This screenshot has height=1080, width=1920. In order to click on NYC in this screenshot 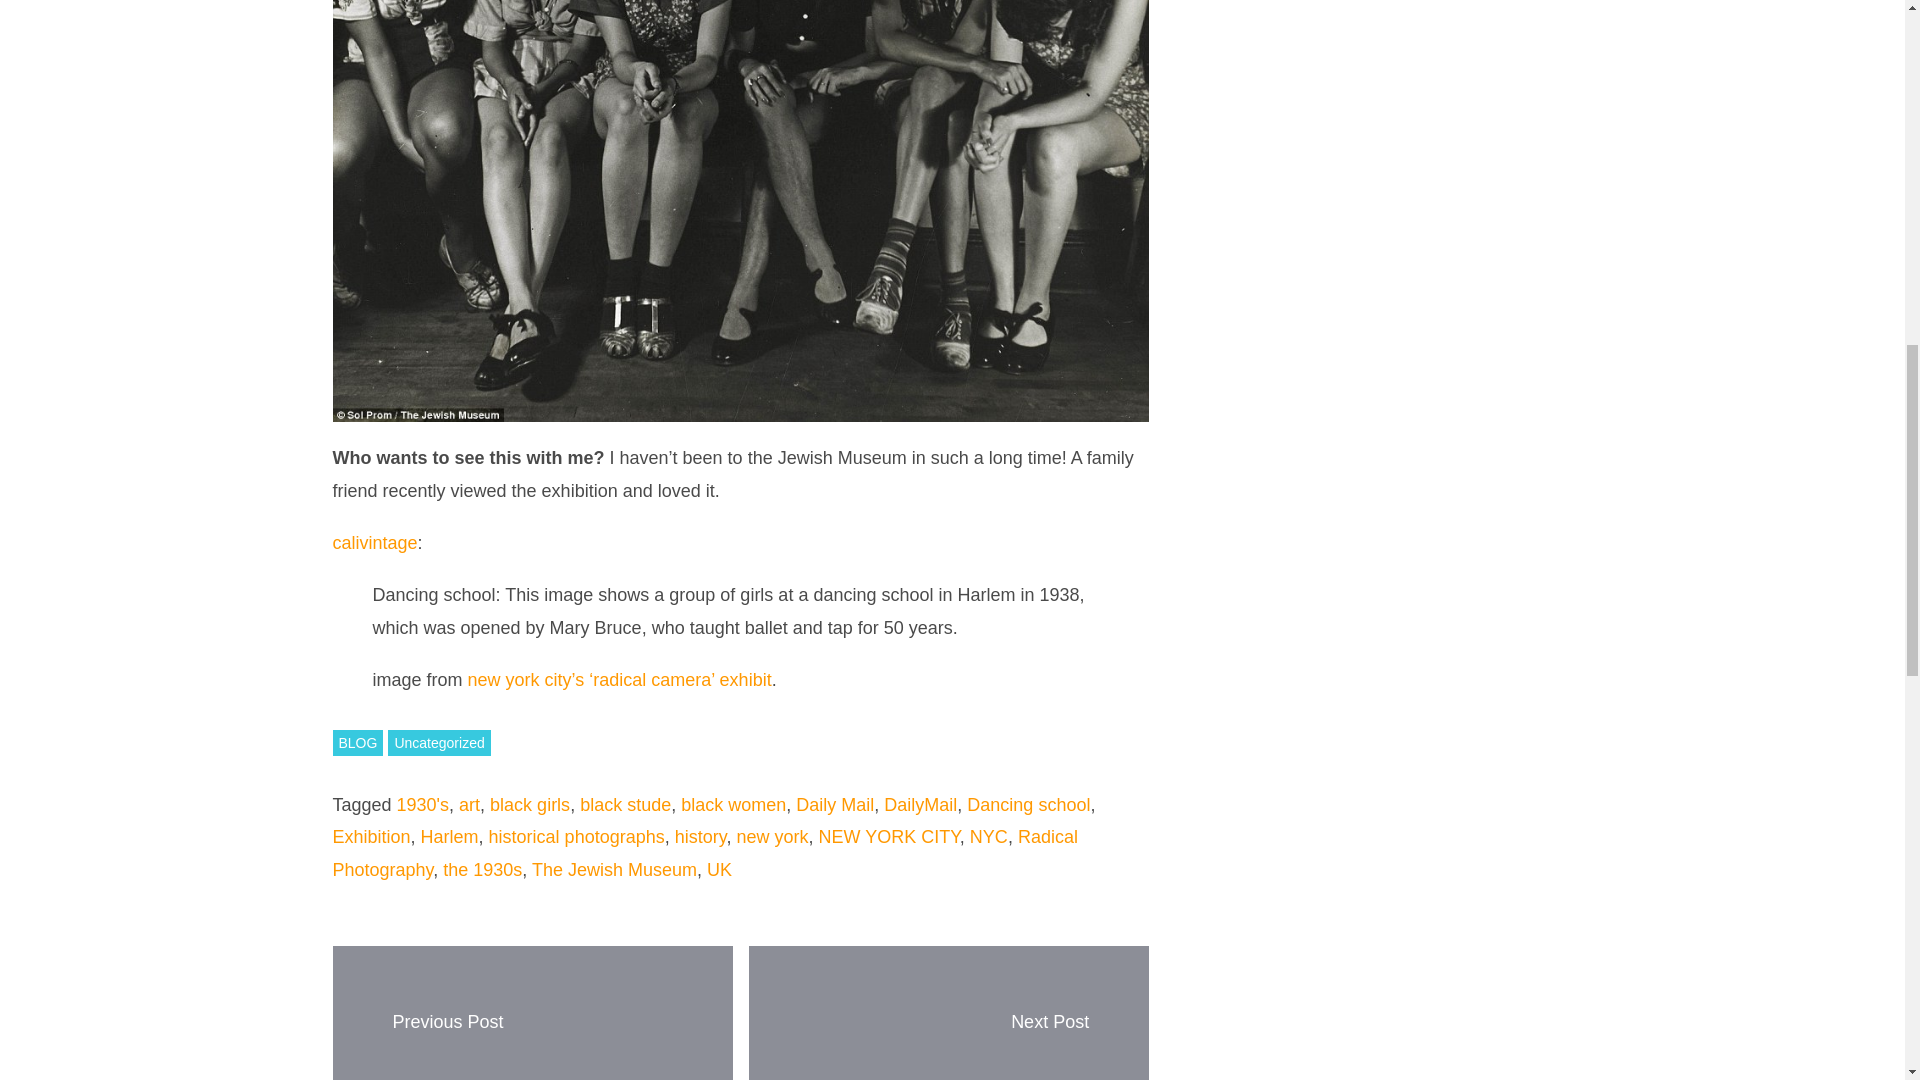, I will do `click(988, 836)`.